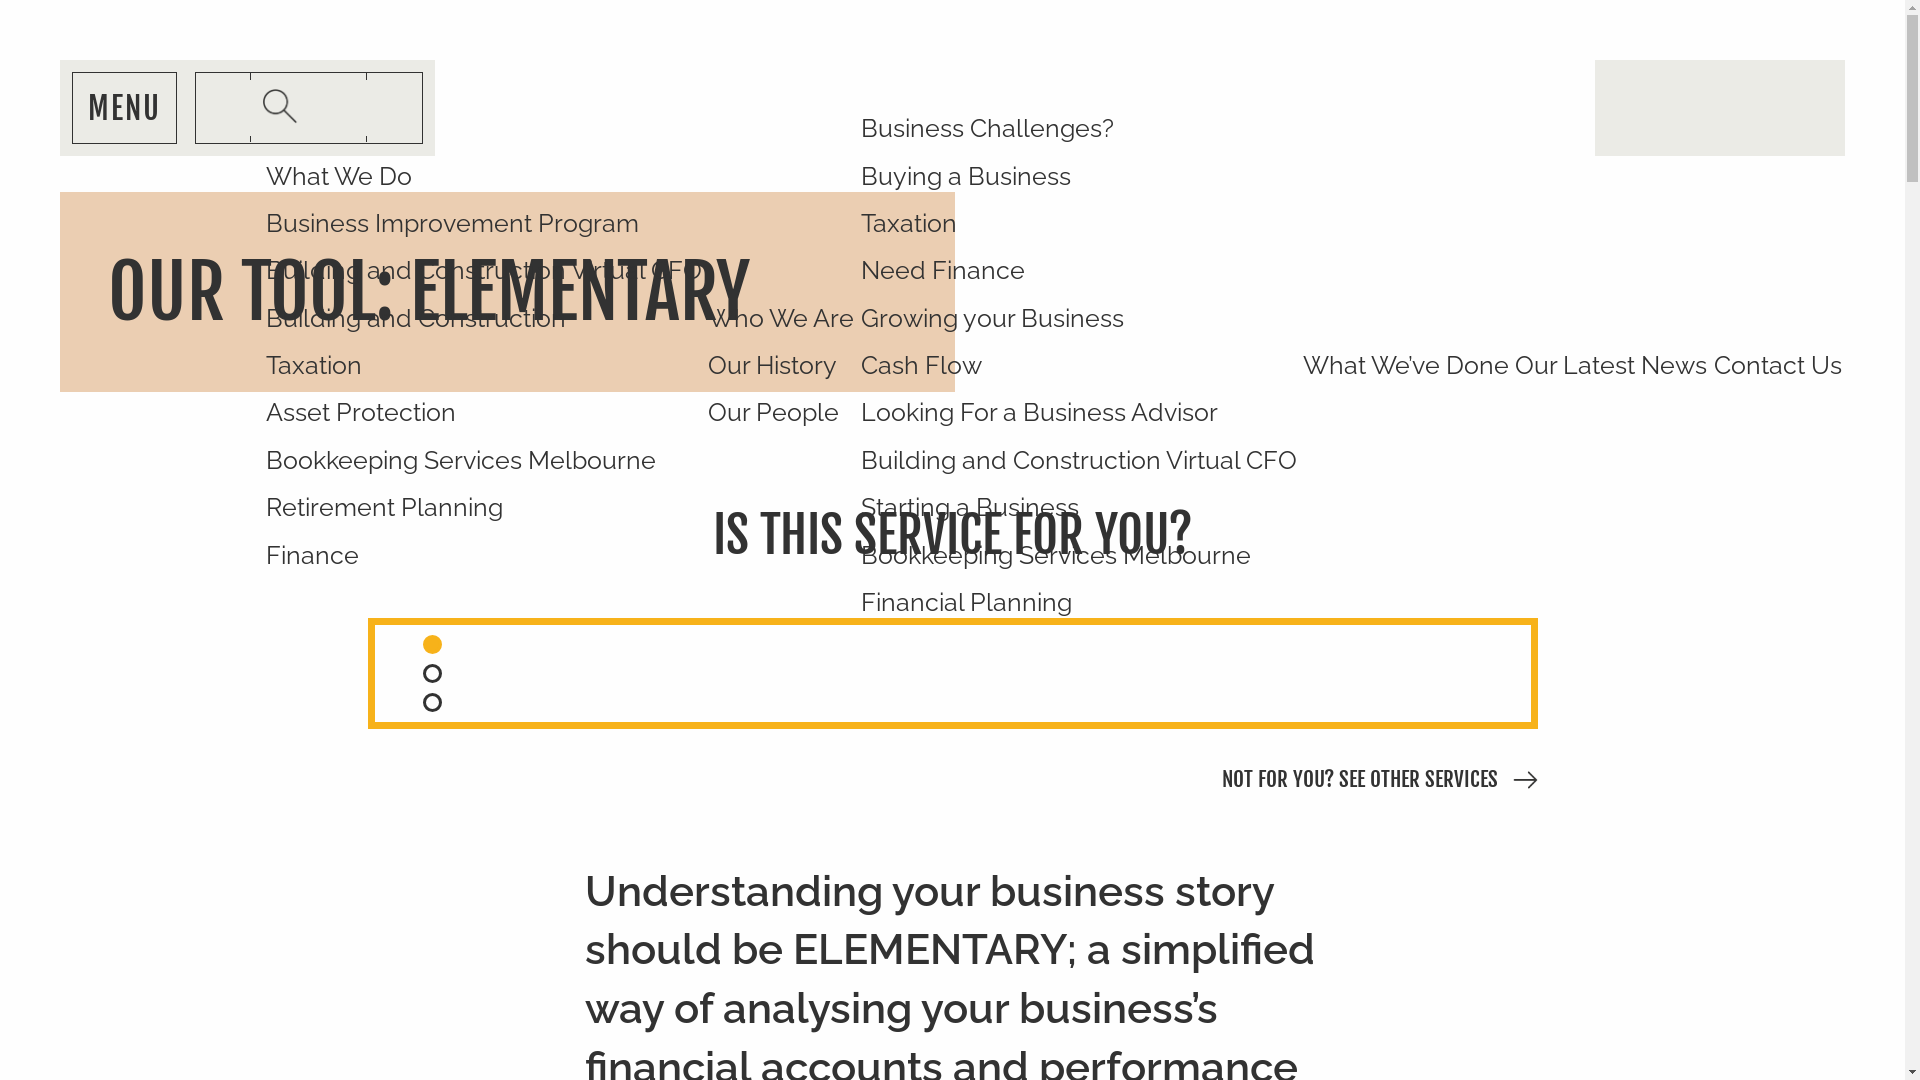  What do you see at coordinates (432, 674) in the screenshot?
I see `Slide` at bounding box center [432, 674].